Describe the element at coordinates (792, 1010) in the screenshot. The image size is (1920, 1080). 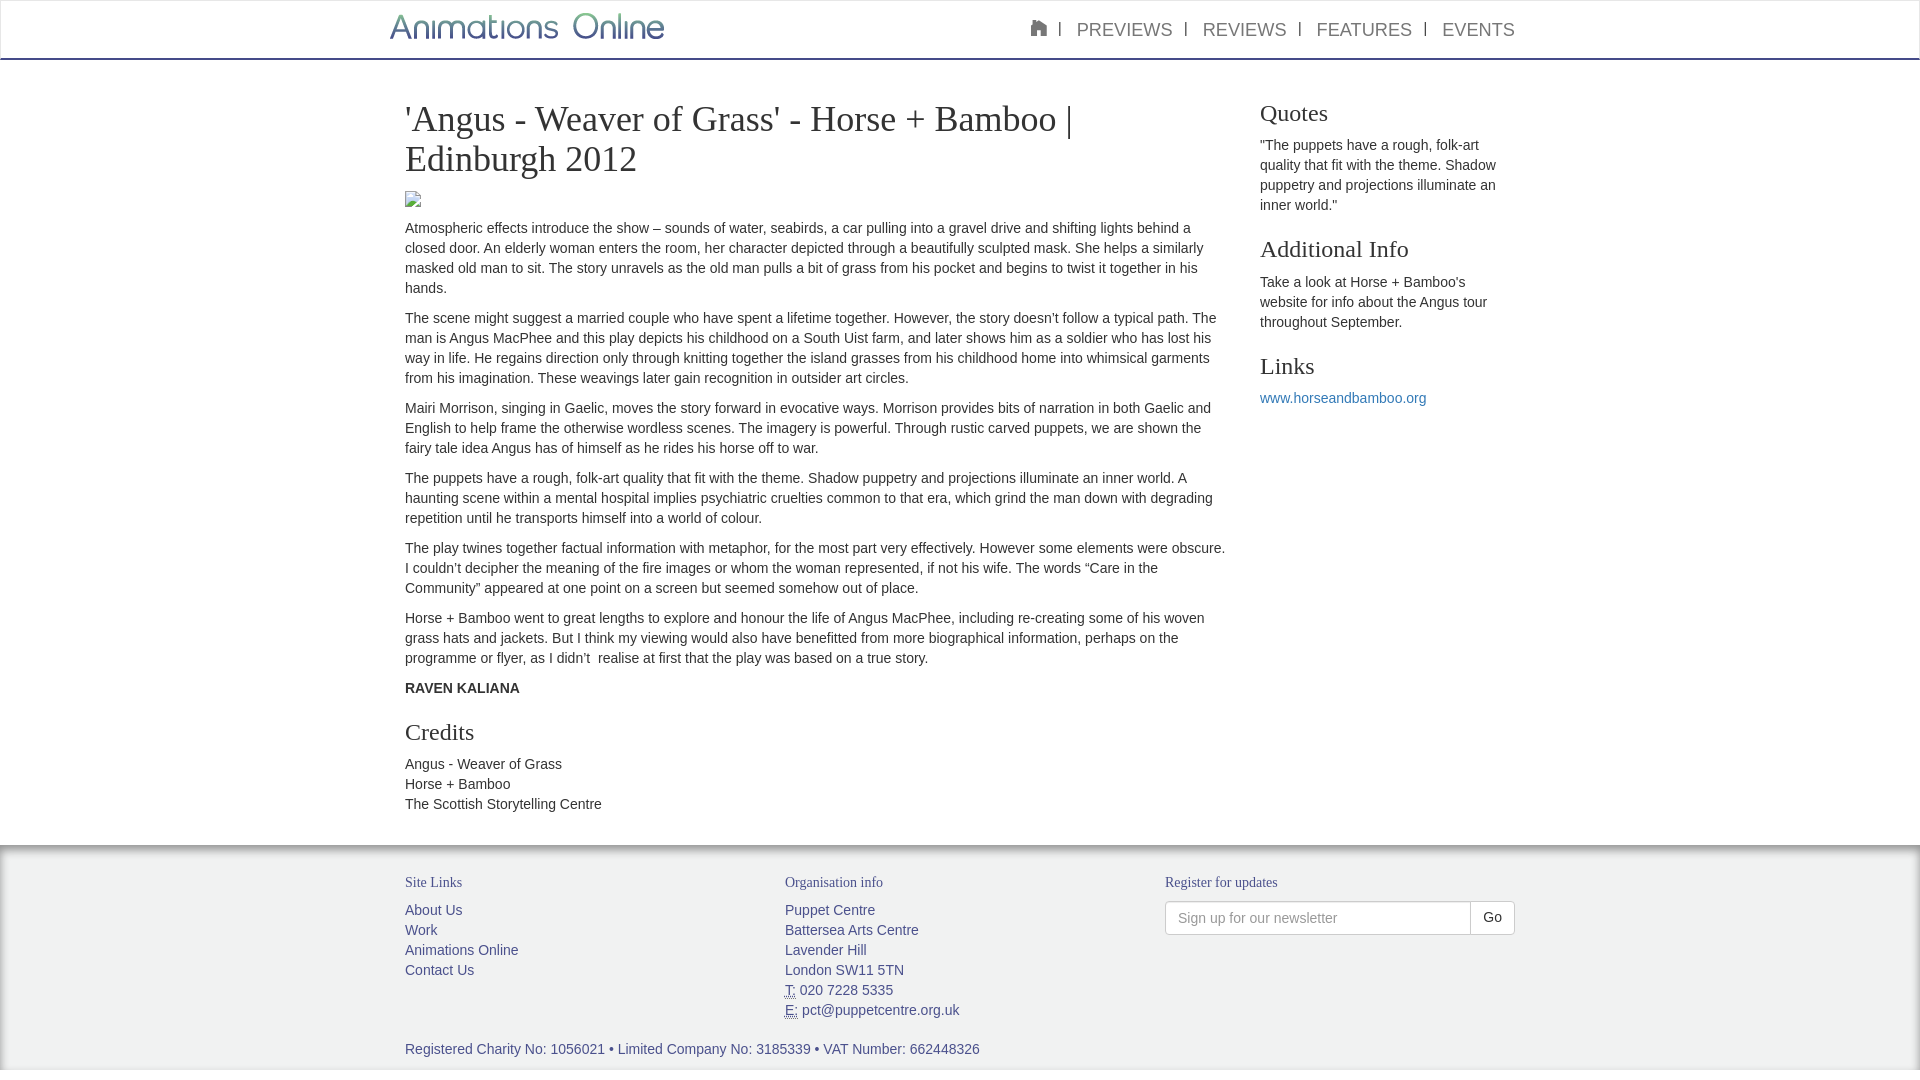
I see `Email` at that location.